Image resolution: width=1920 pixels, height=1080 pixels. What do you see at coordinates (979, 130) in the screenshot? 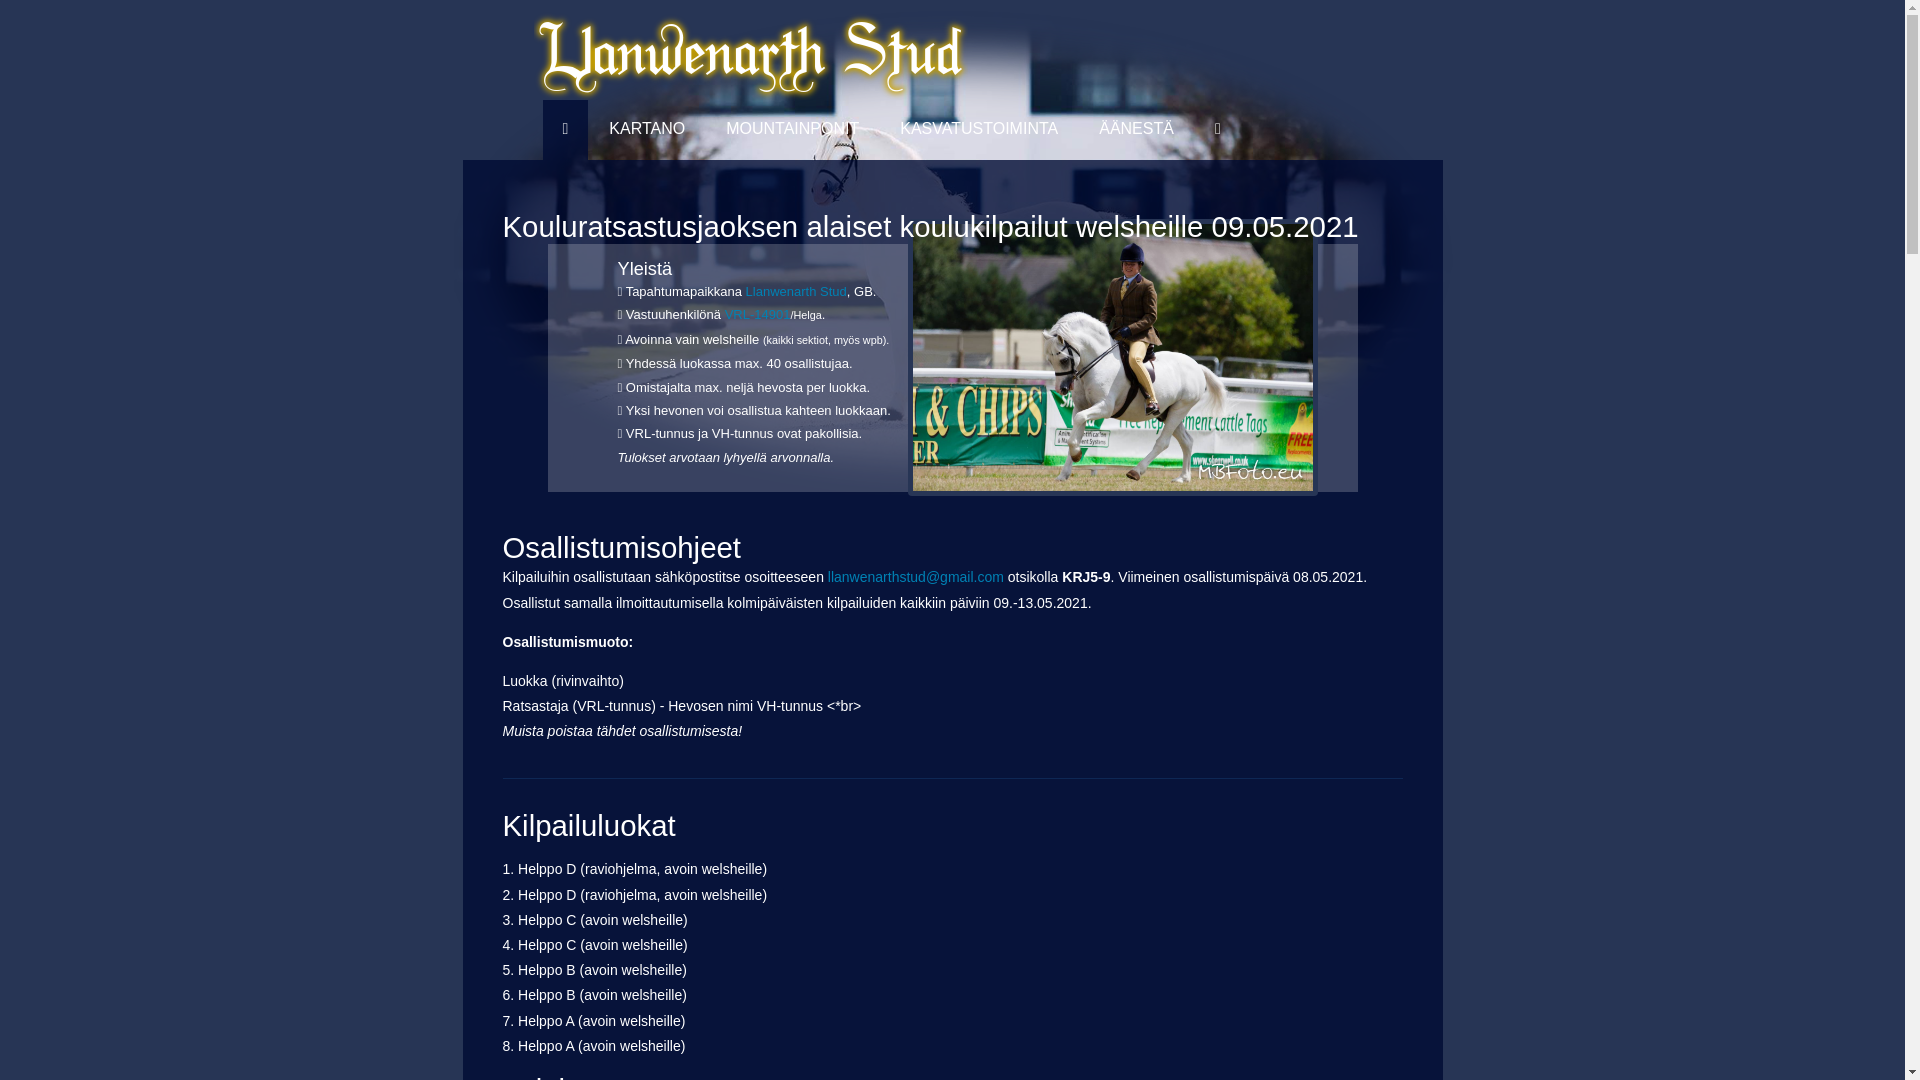
I see `KASVATUSTOIMINTA` at bounding box center [979, 130].